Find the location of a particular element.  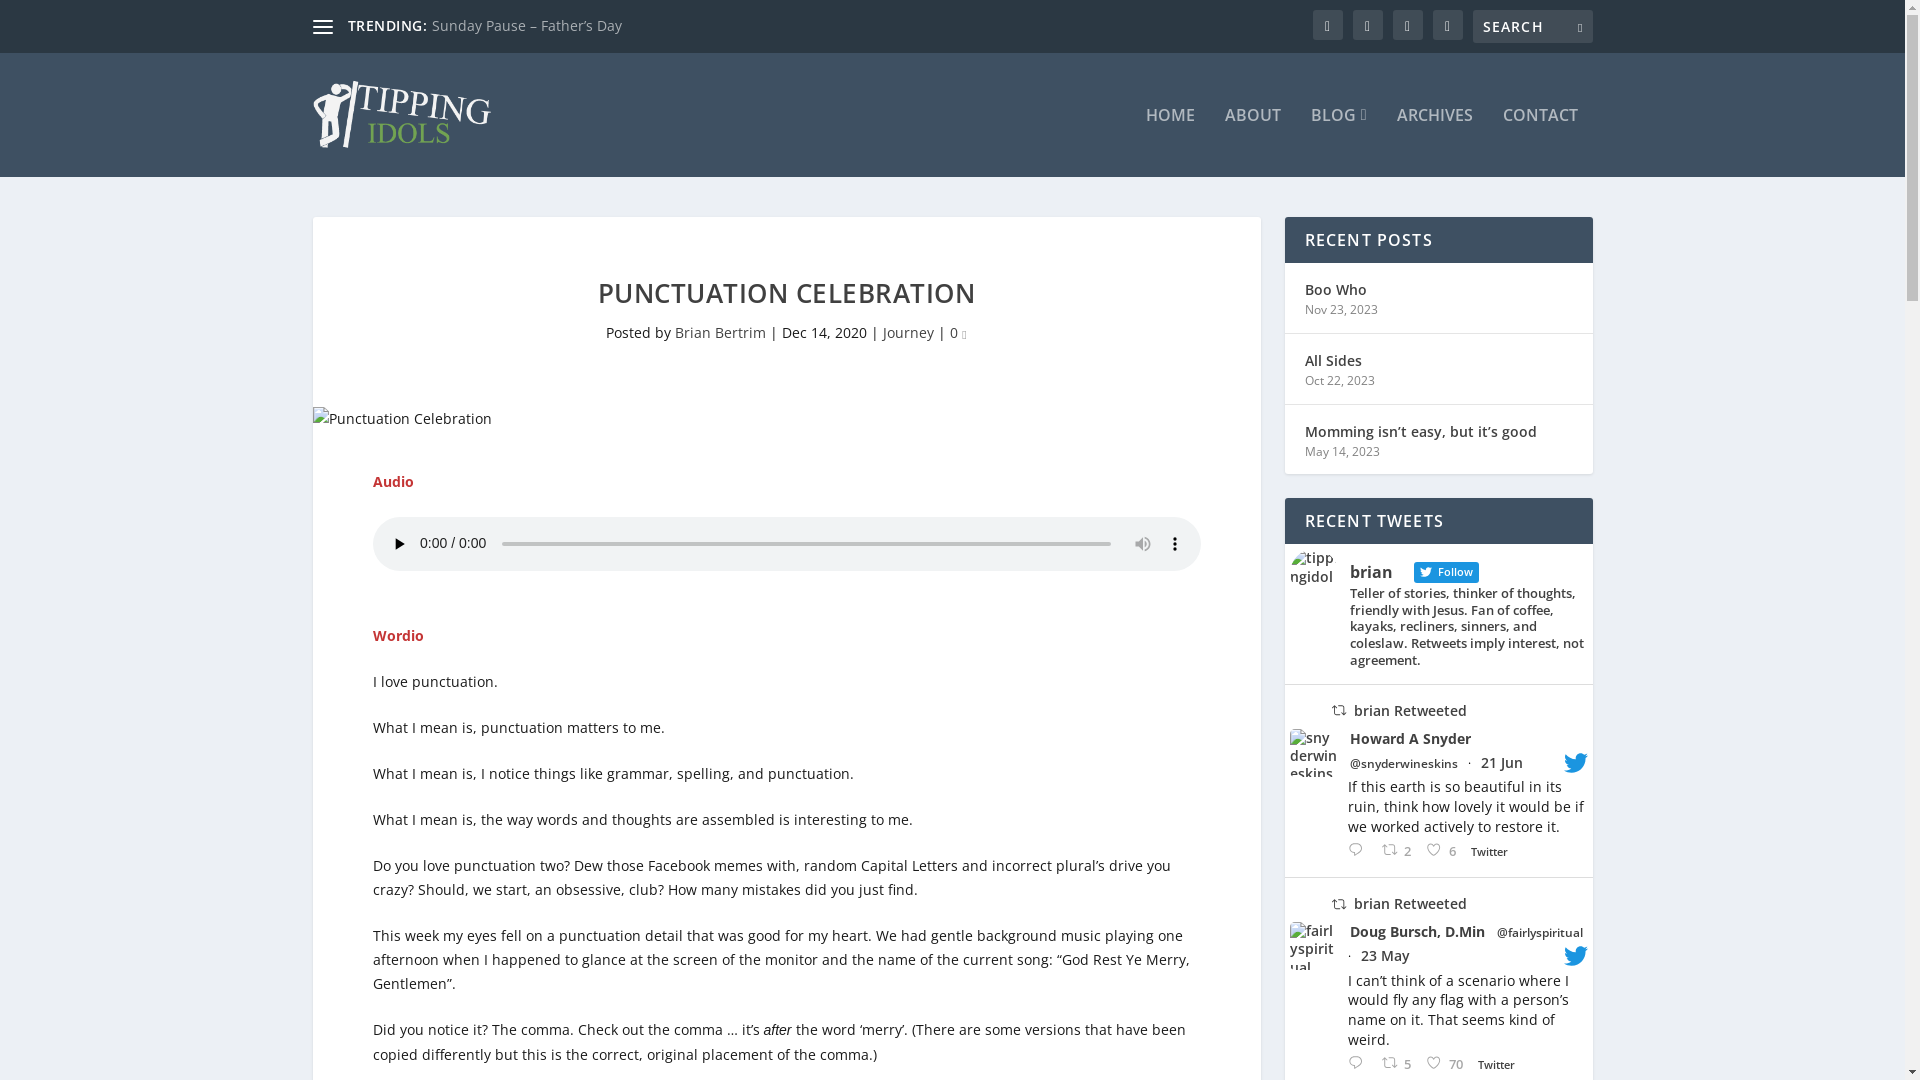

BLOG is located at coordinates (1339, 142).